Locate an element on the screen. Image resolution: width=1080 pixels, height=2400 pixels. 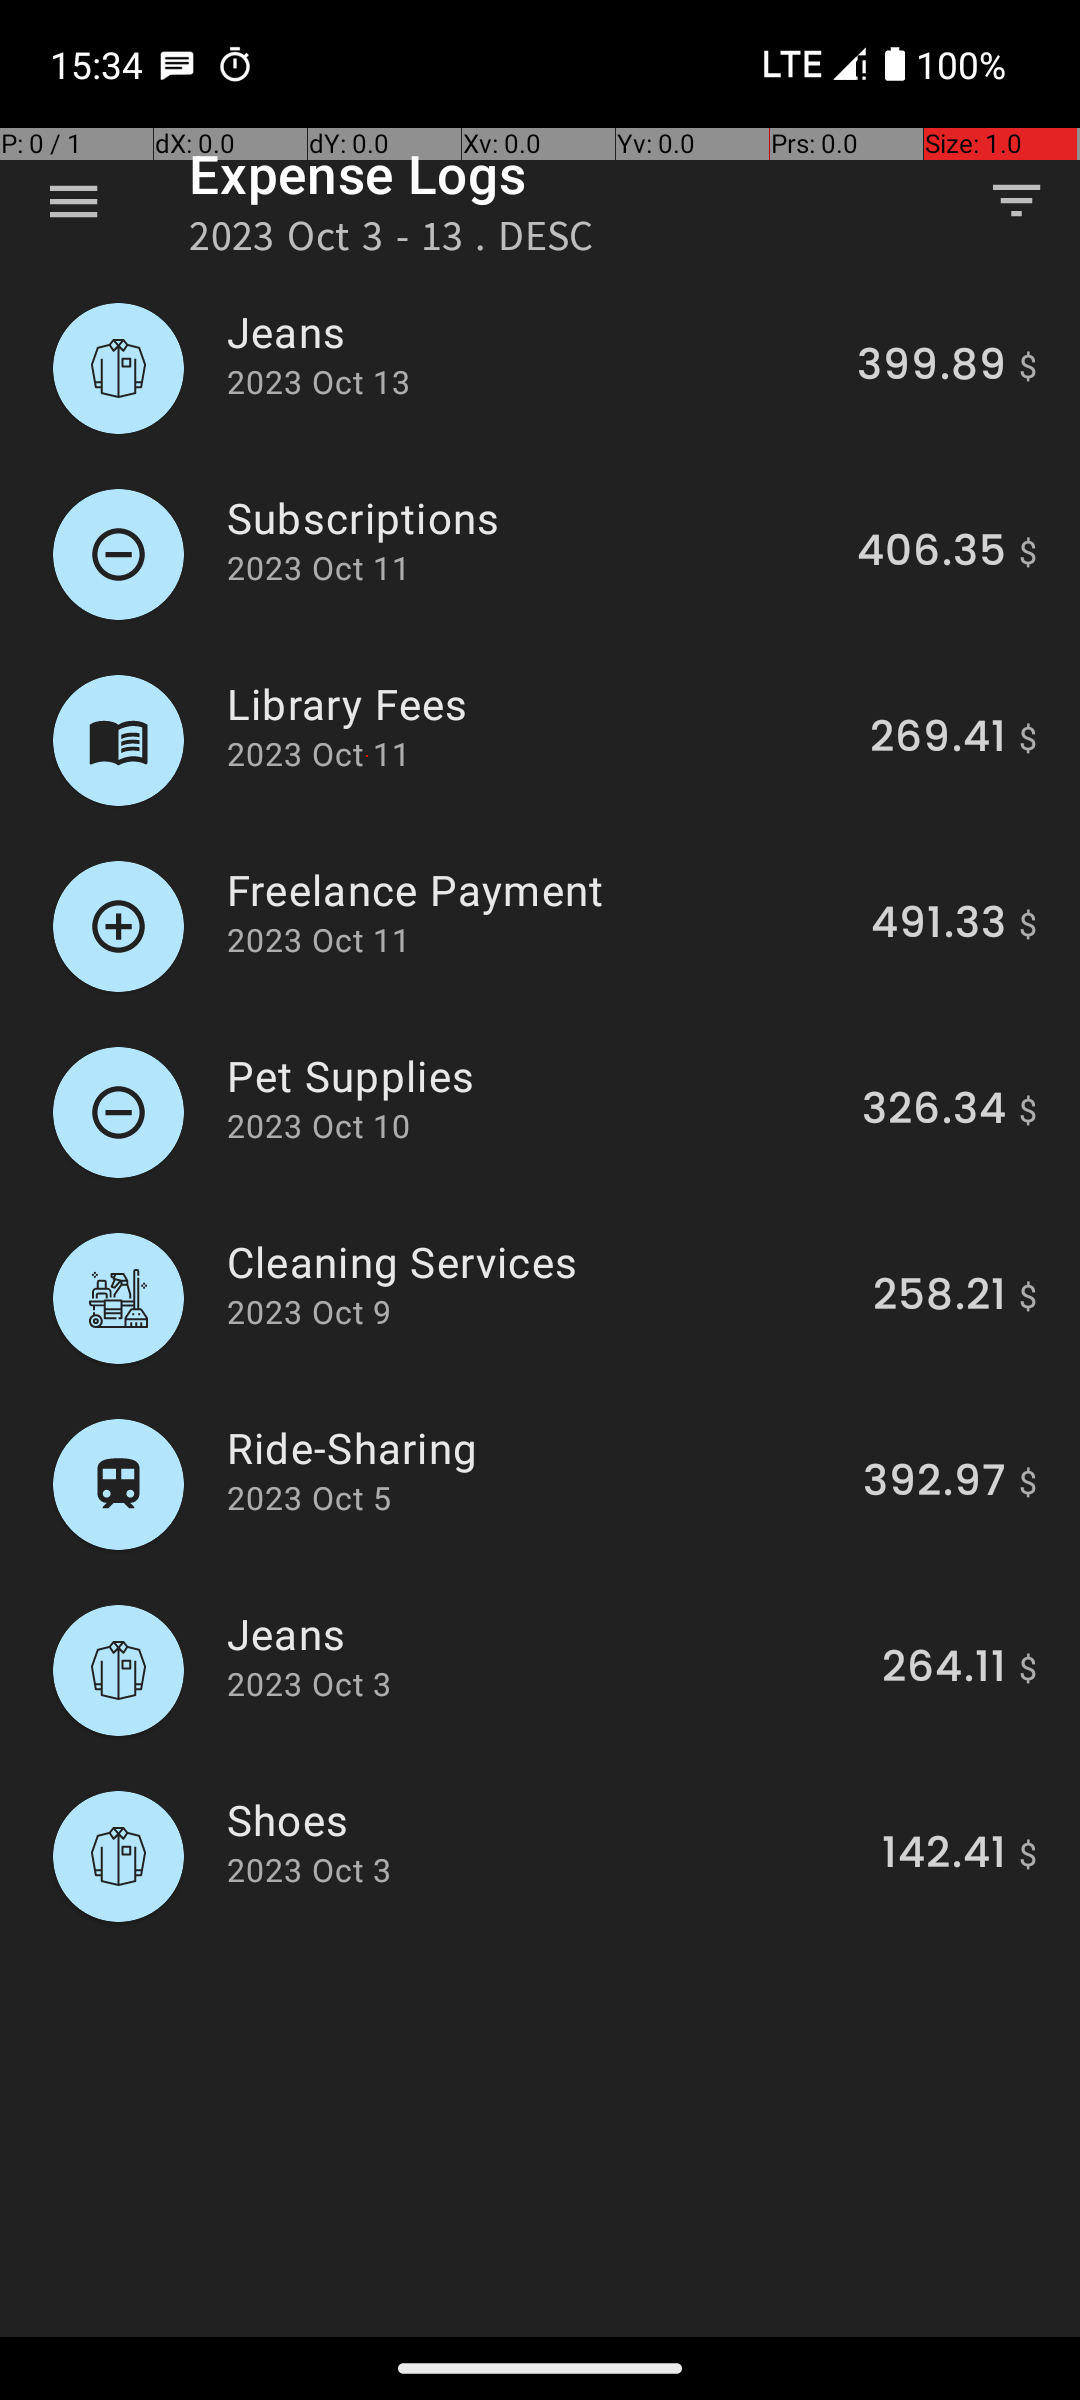
Pet Supplies is located at coordinates (533, 1076).